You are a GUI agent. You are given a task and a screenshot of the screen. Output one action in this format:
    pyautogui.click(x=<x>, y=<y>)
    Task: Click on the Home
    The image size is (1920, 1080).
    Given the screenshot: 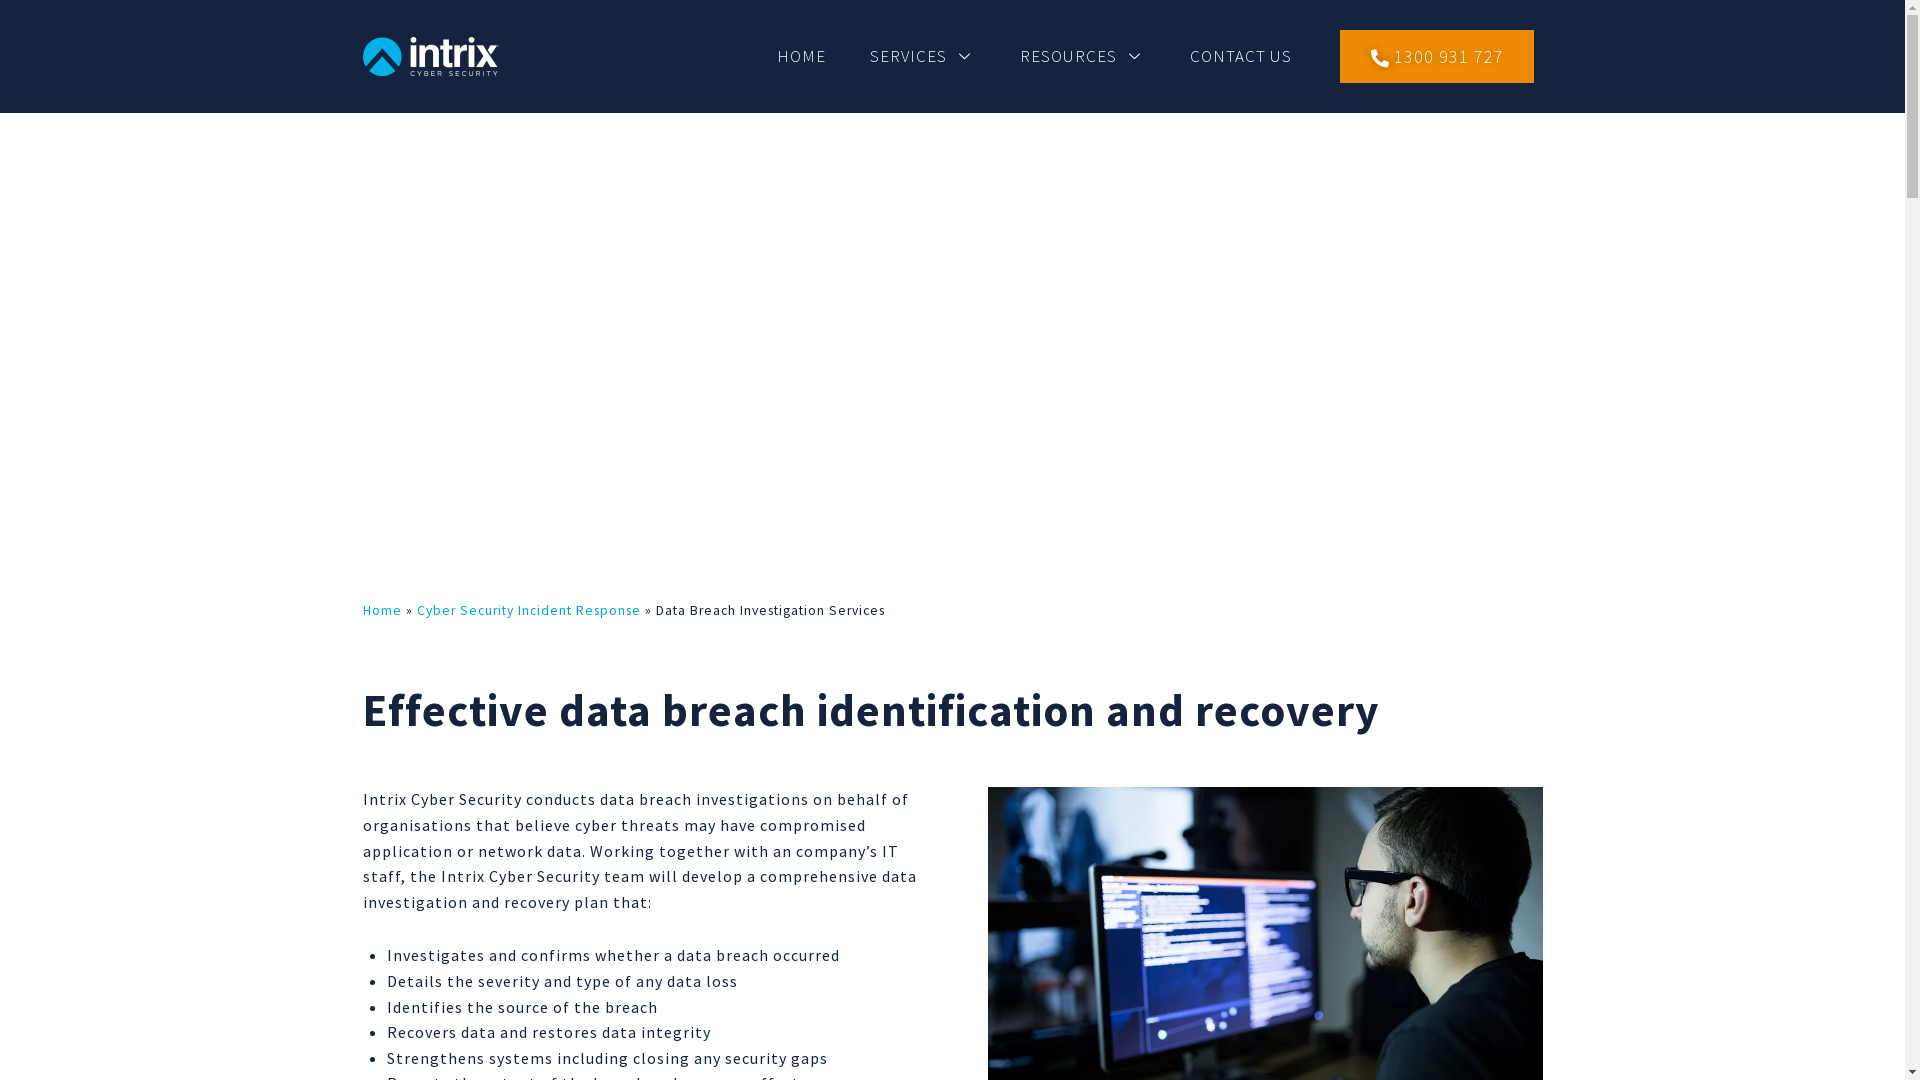 What is the action you would take?
    pyautogui.click(x=382, y=610)
    